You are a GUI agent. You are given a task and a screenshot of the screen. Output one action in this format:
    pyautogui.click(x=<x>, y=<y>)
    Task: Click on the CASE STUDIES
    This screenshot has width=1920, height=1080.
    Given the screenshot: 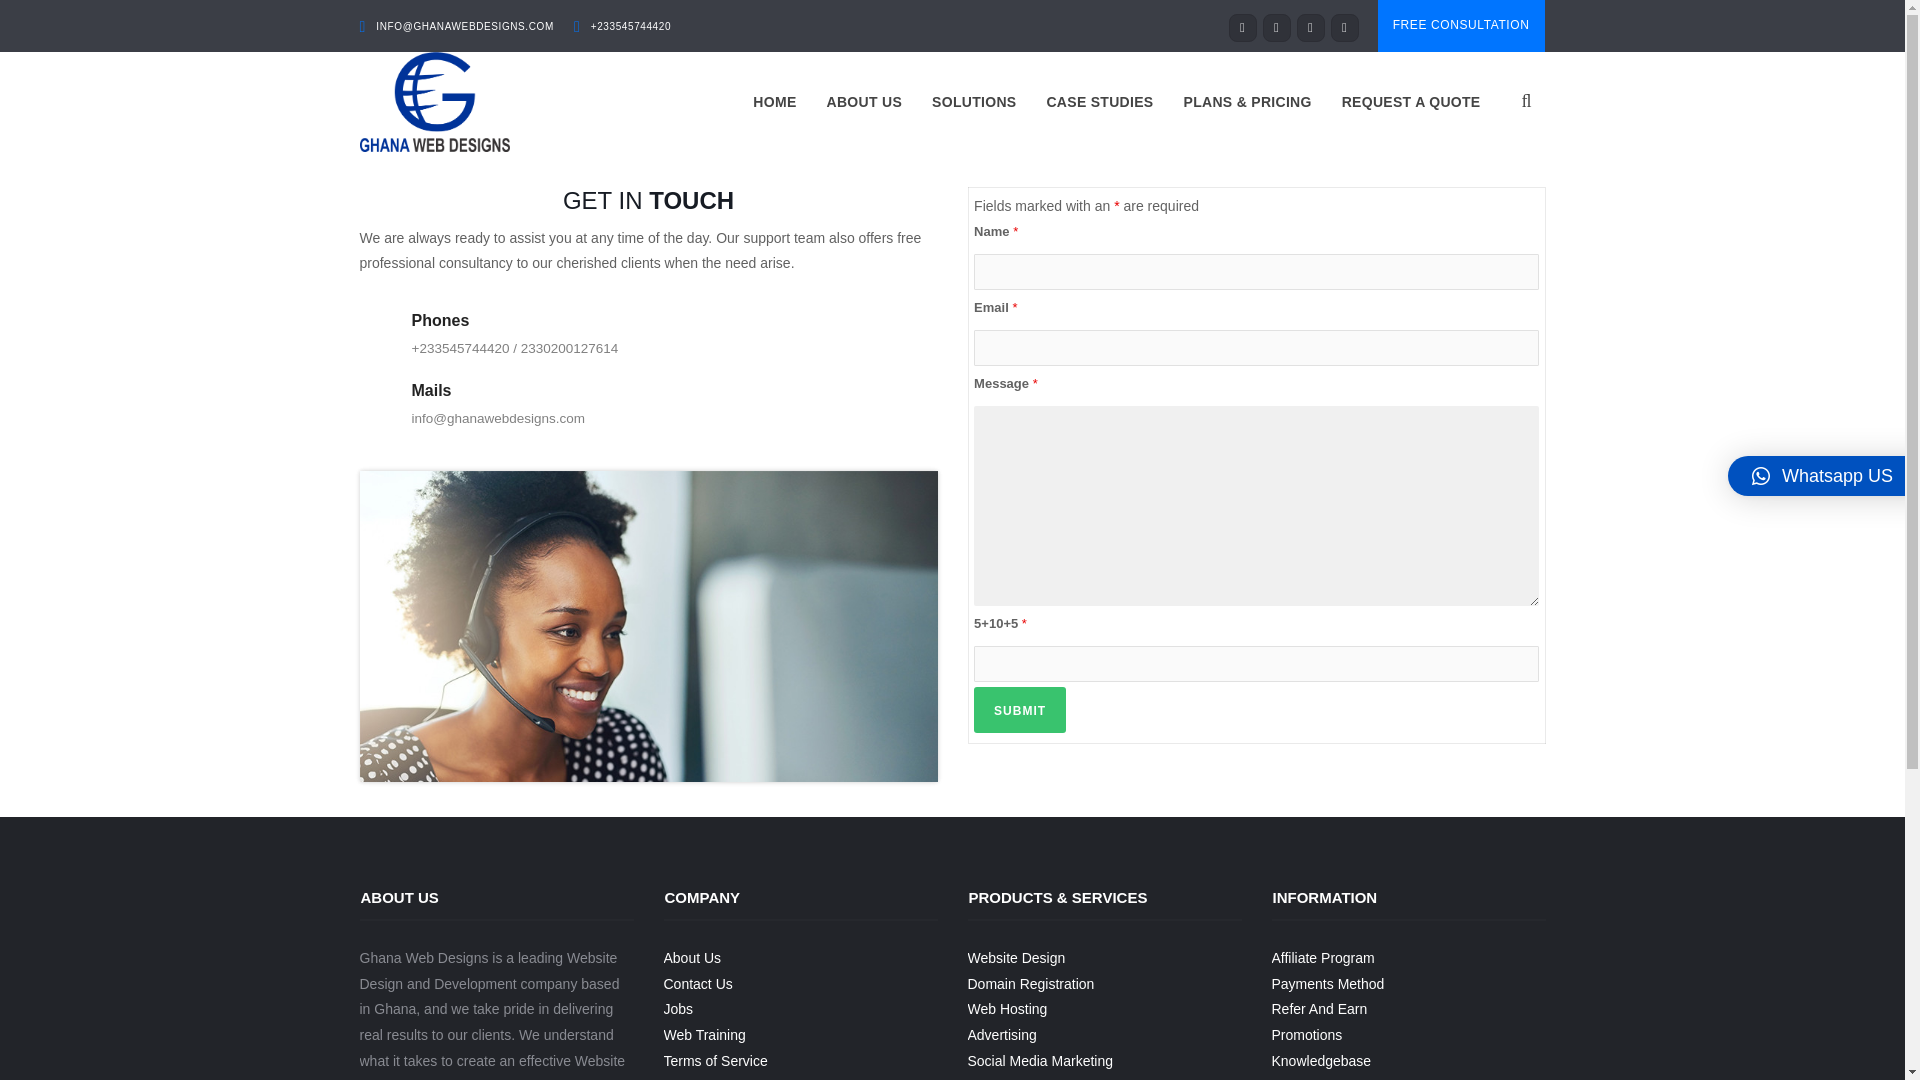 What is the action you would take?
    pyautogui.click(x=1099, y=102)
    